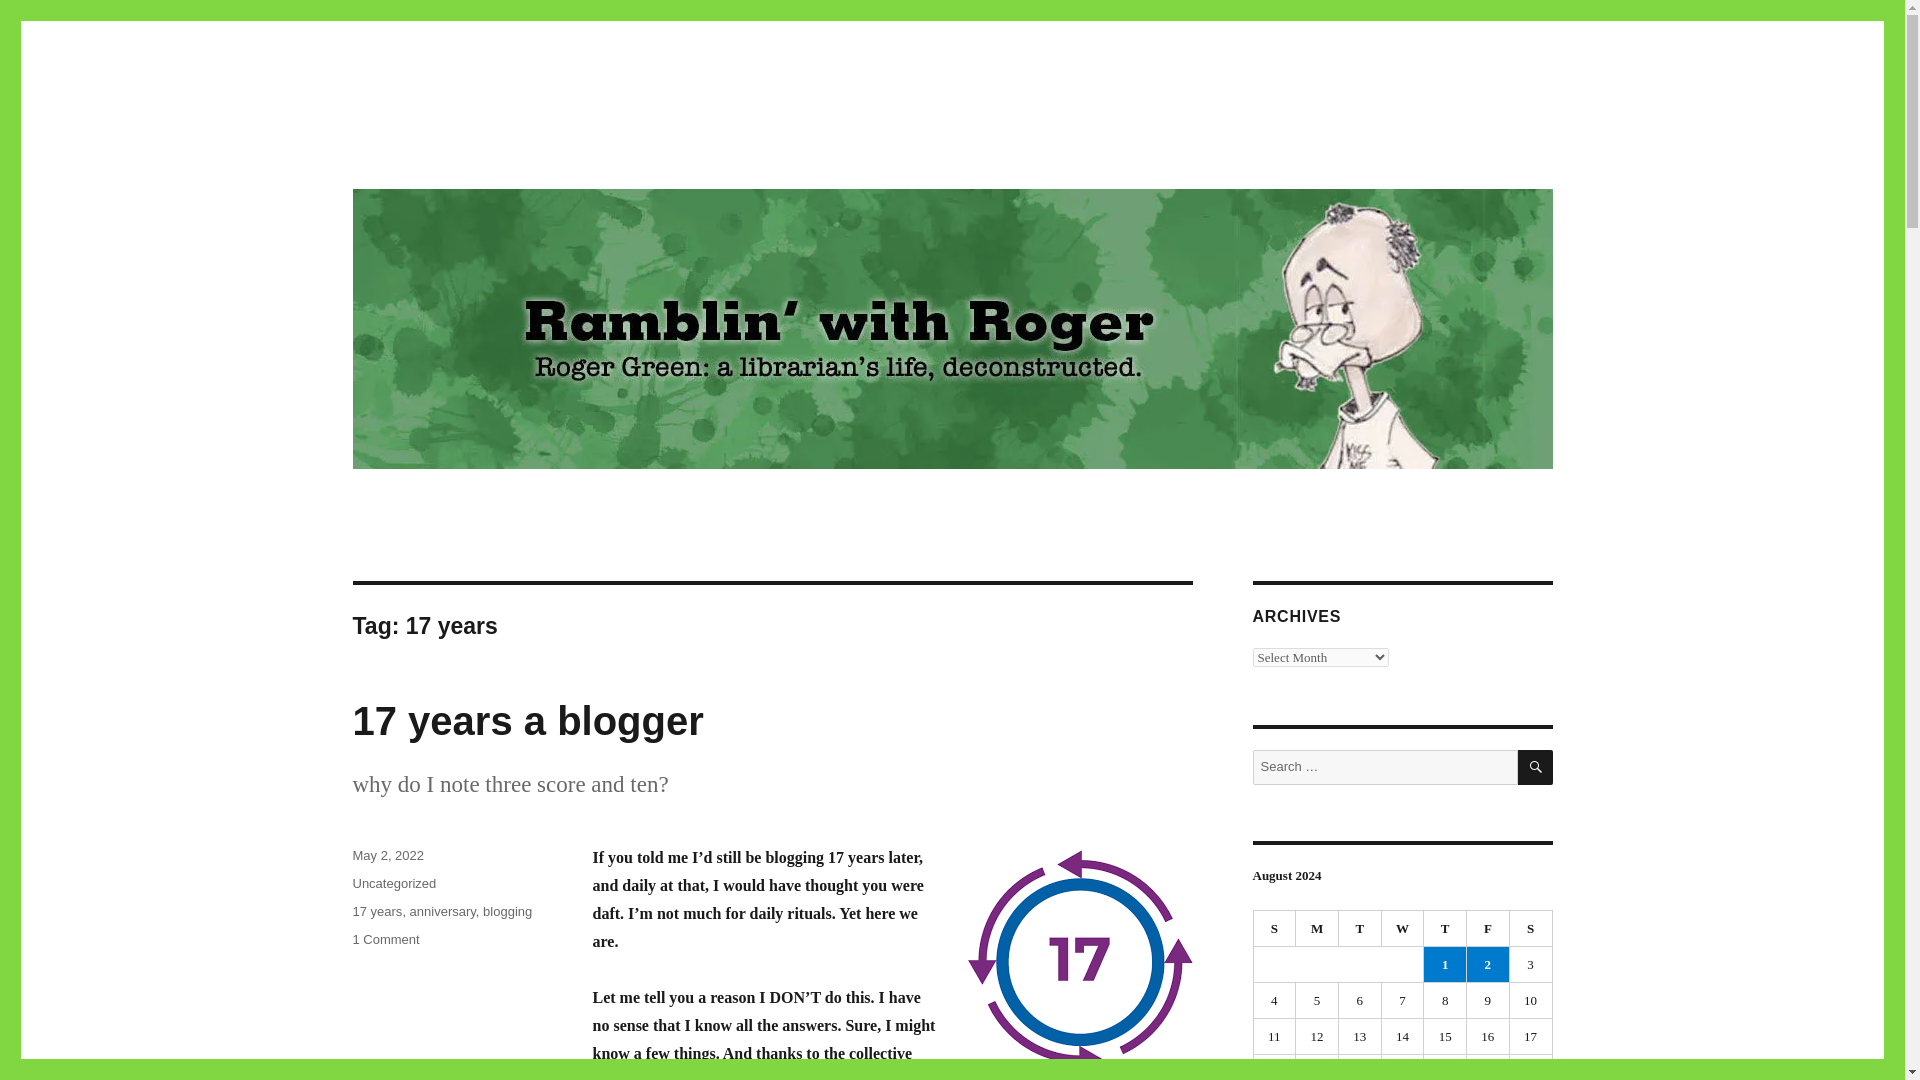  Describe the element at coordinates (376, 911) in the screenshot. I see `17 years` at that location.